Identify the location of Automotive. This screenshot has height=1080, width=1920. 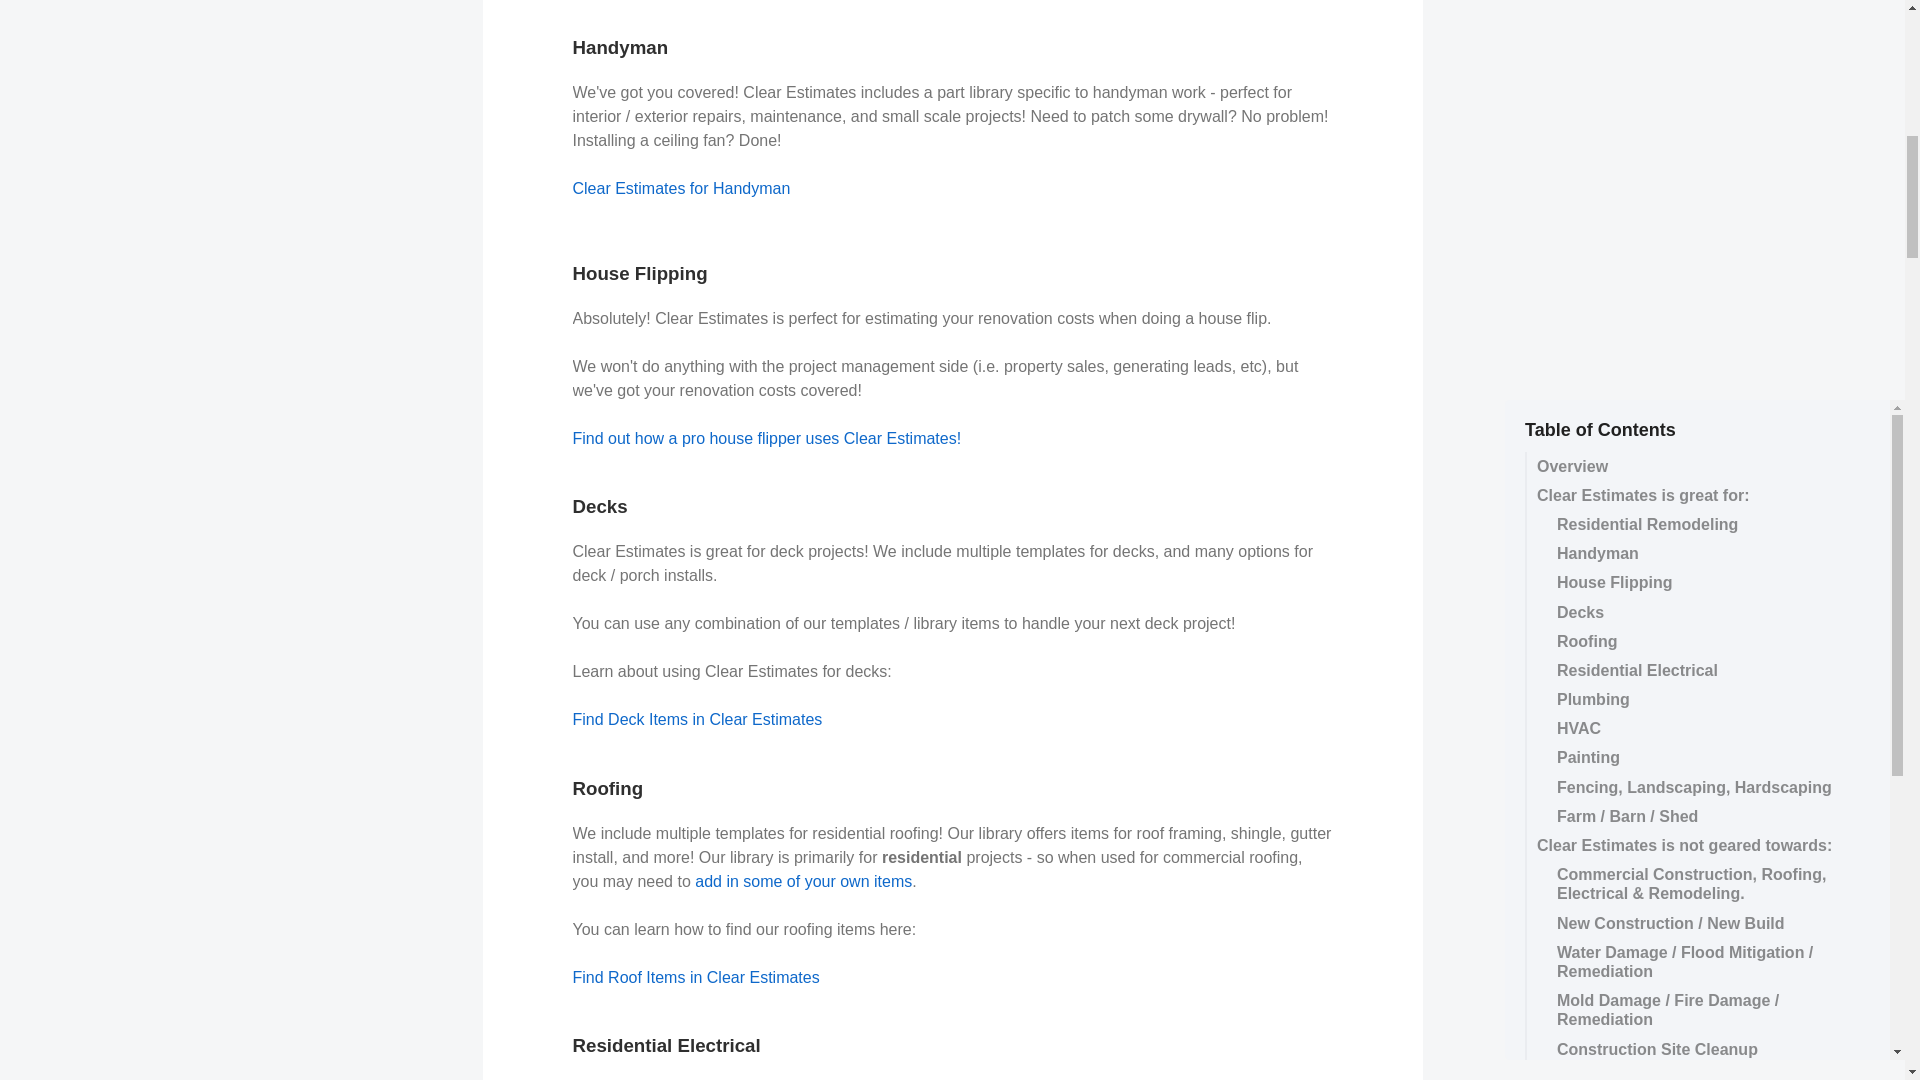
(1692, 27).